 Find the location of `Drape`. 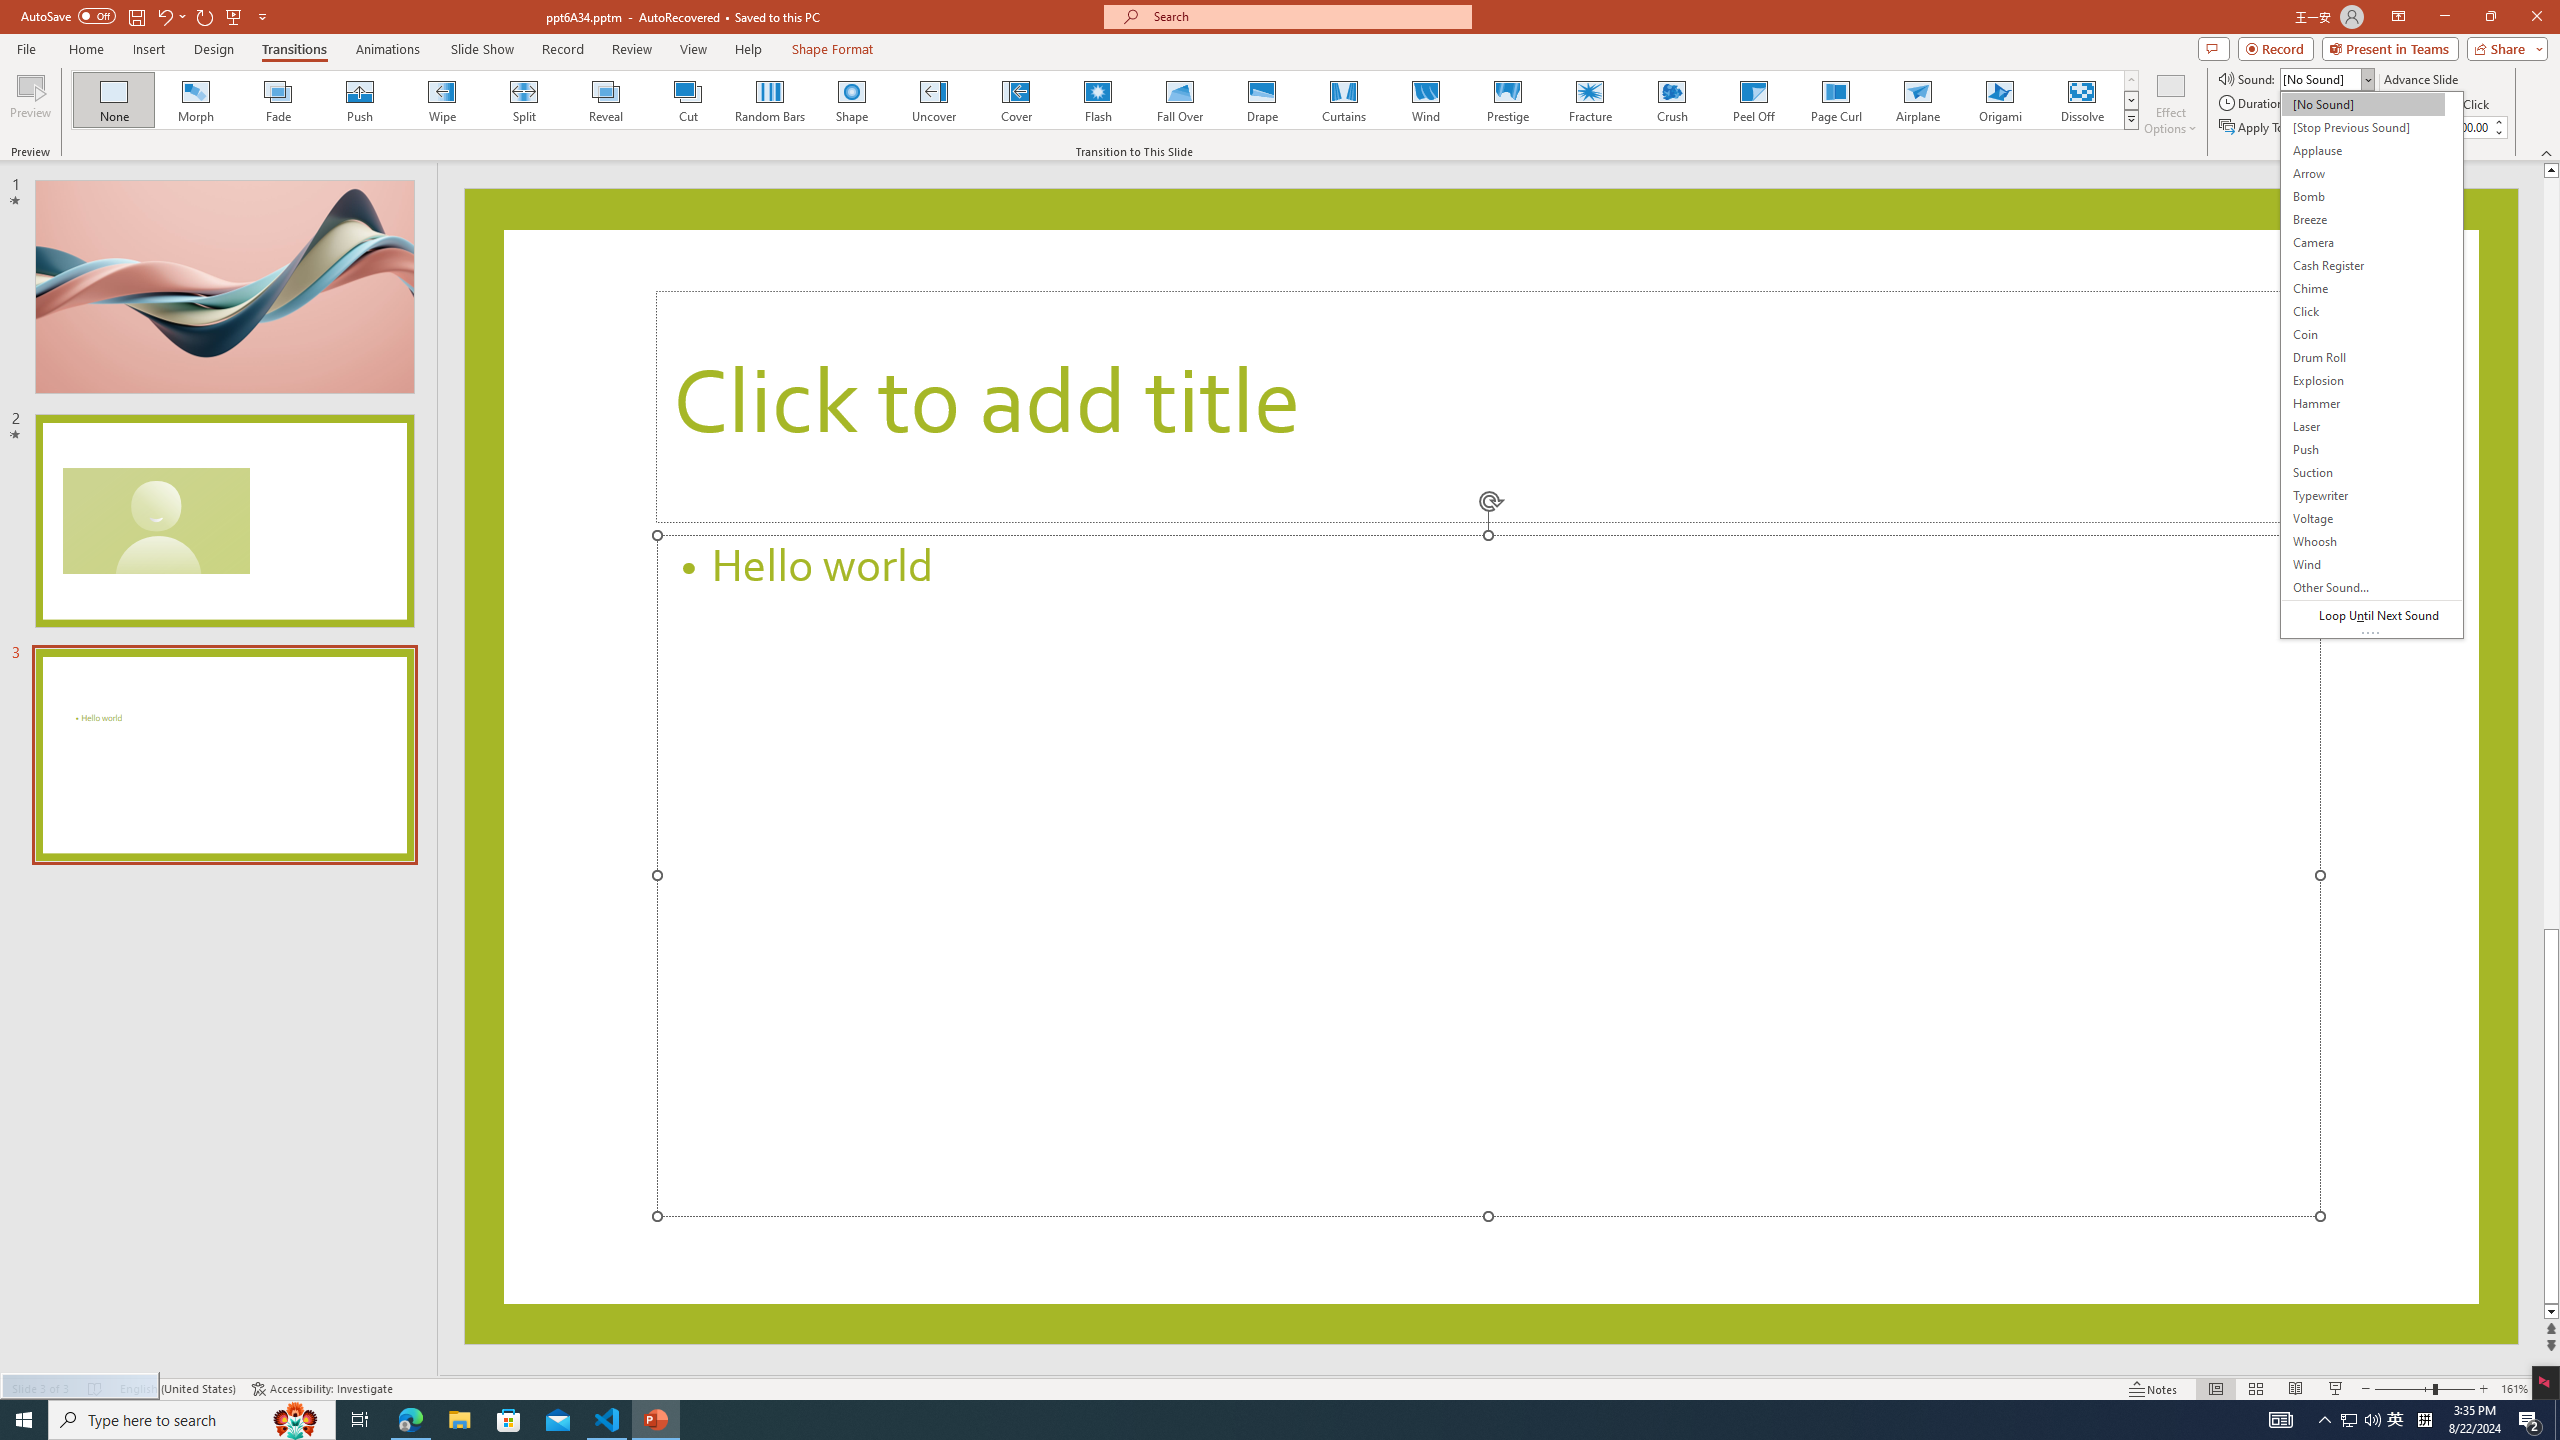

Drape is located at coordinates (1262, 100).